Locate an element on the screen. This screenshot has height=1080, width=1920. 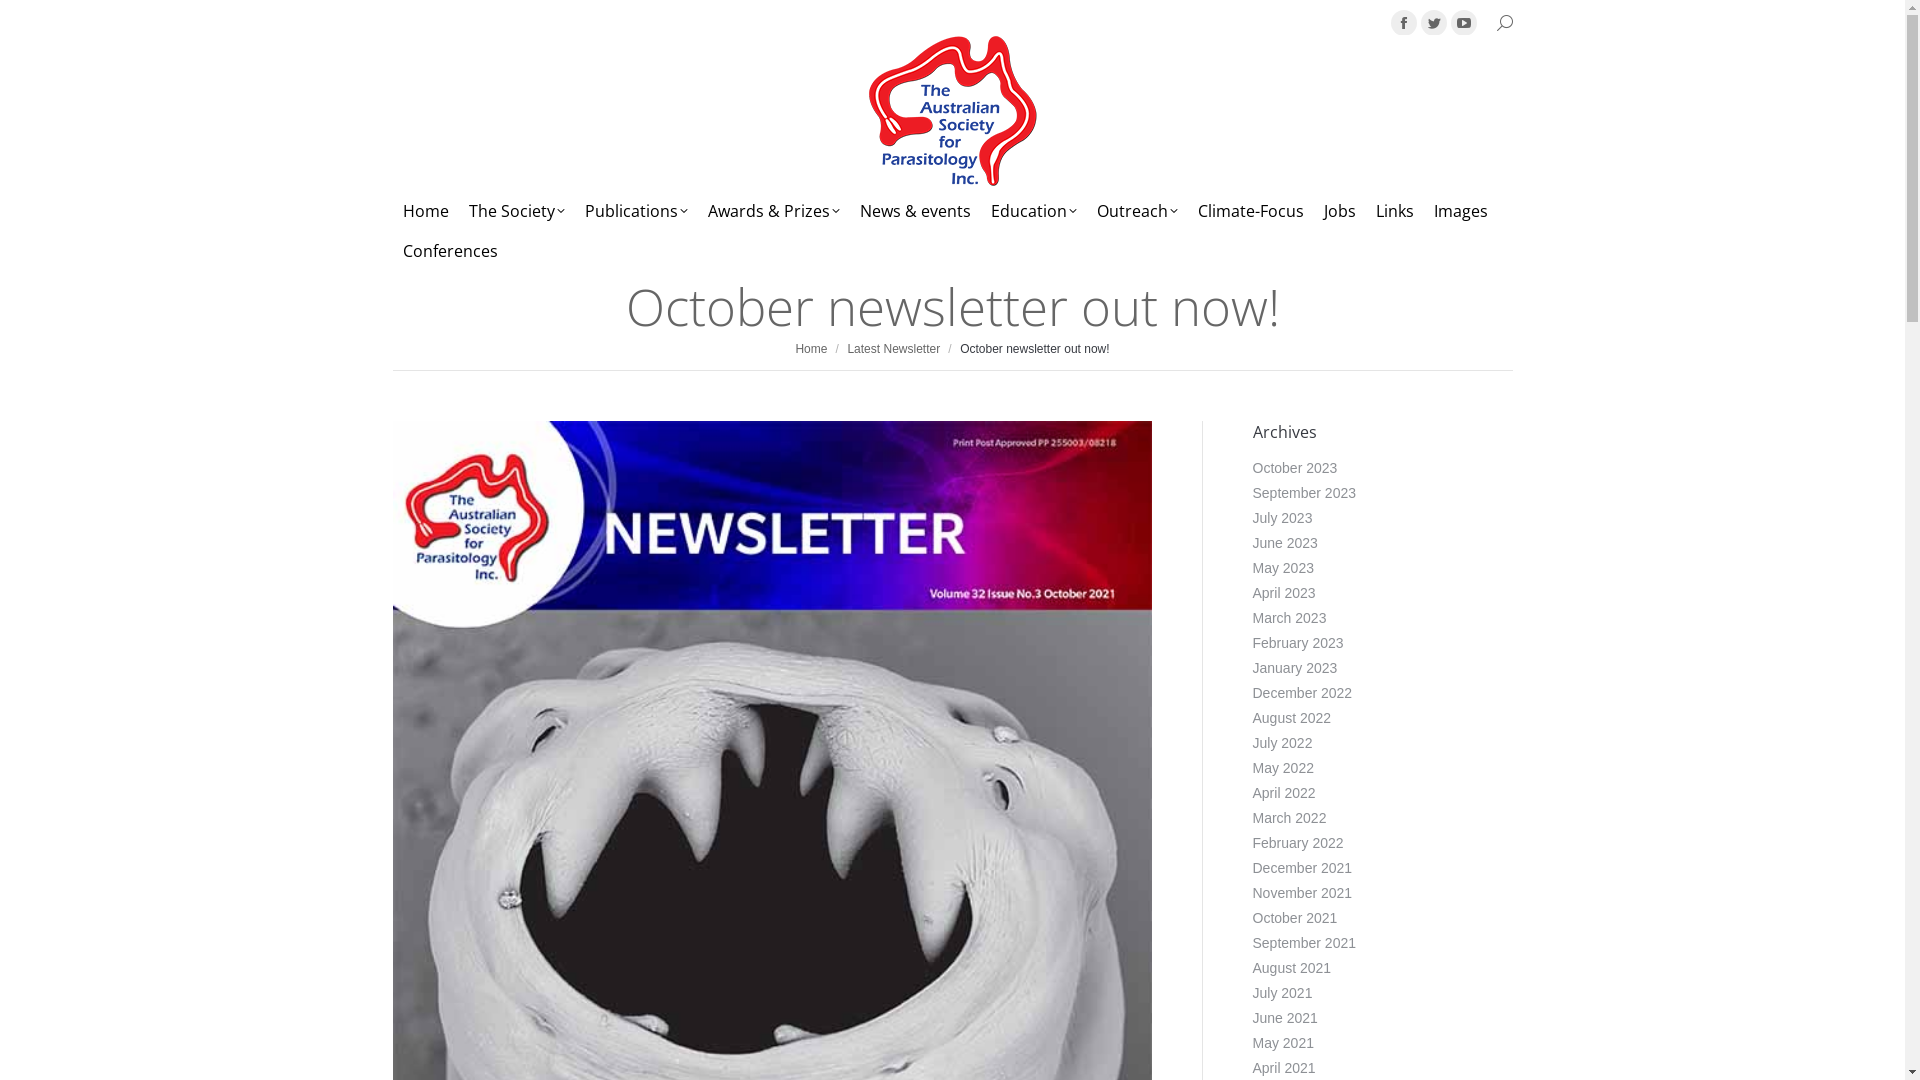
Images is located at coordinates (1461, 211).